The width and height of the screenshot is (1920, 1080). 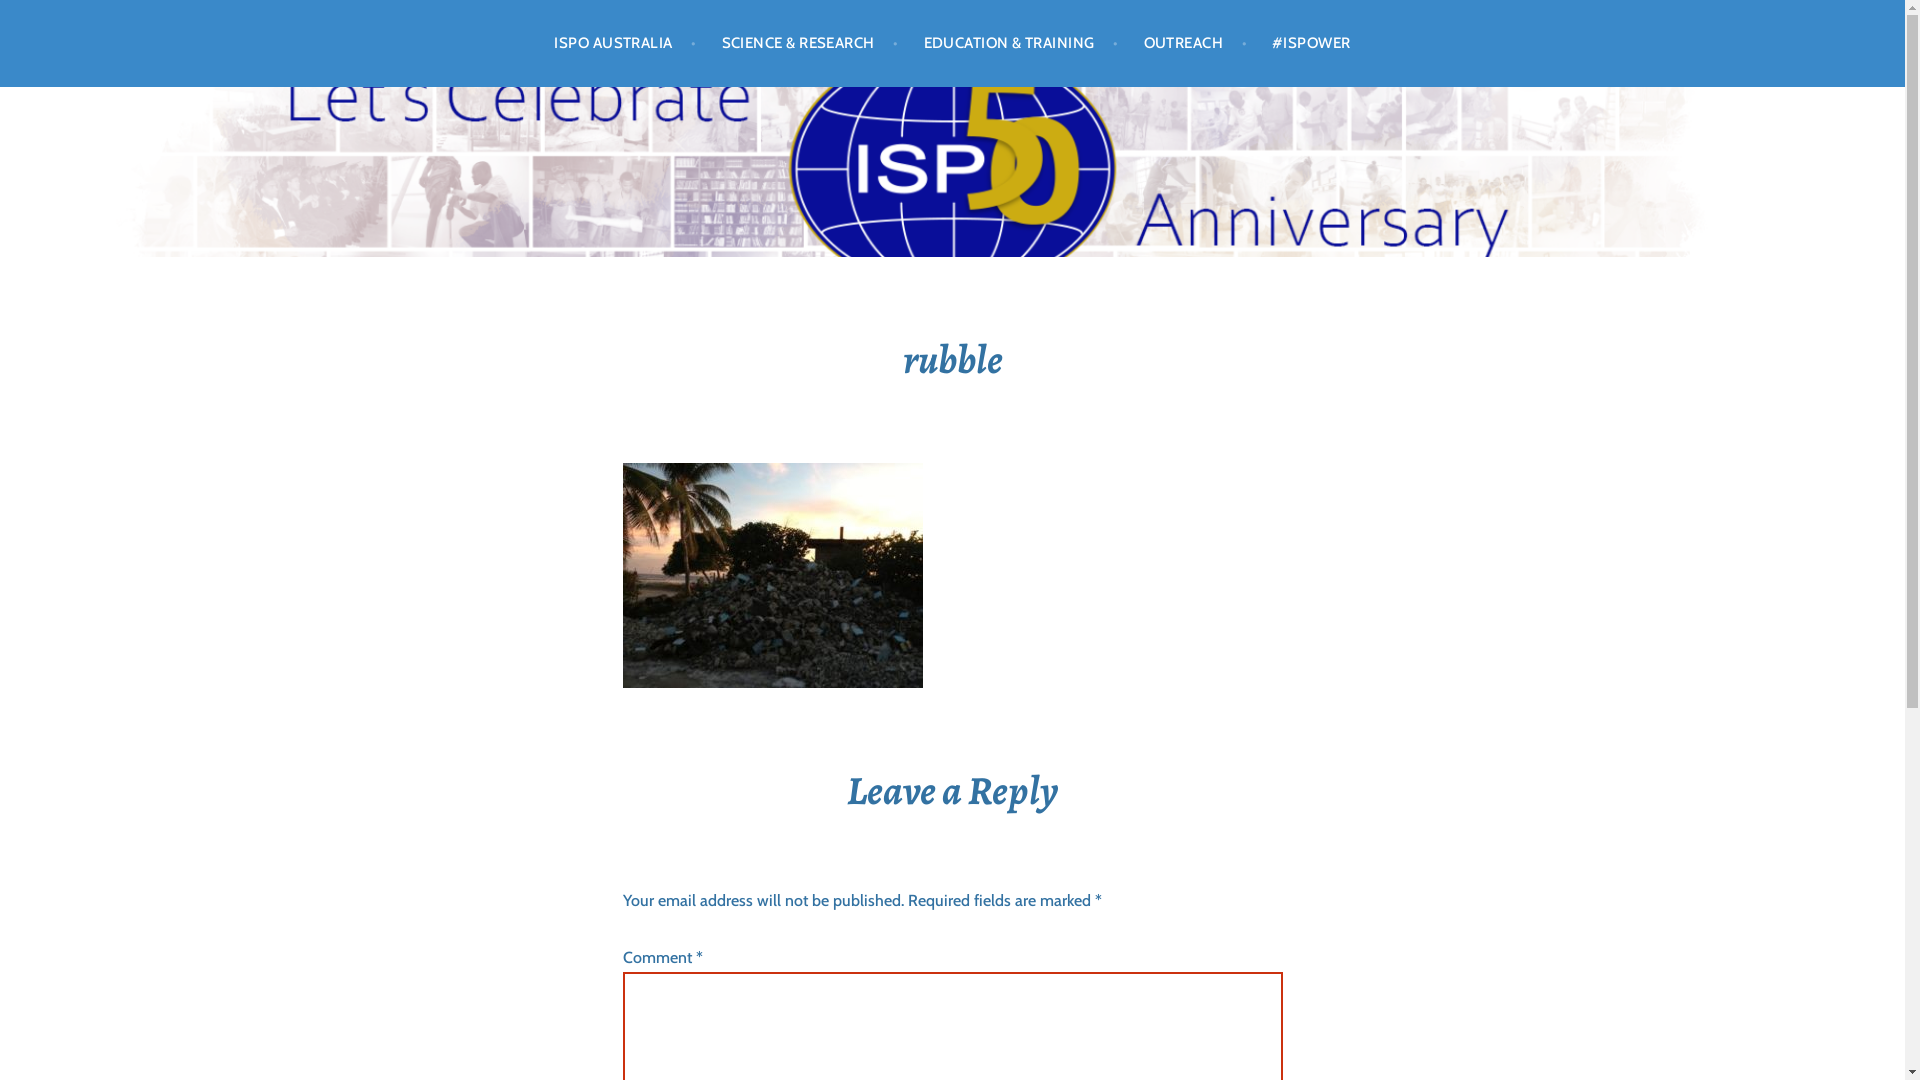 I want to click on EDUCATION & TRAINING, so click(x=1022, y=44).